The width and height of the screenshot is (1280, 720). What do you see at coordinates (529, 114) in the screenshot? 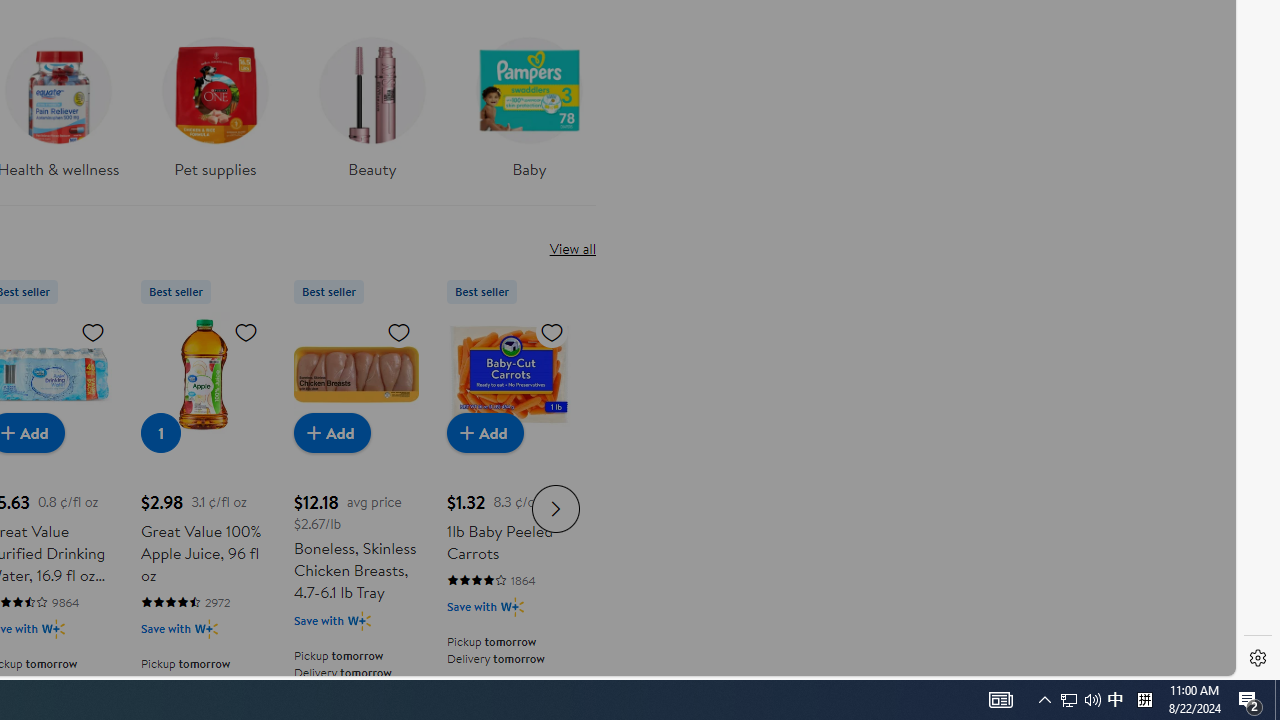
I see `Baby` at bounding box center [529, 114].